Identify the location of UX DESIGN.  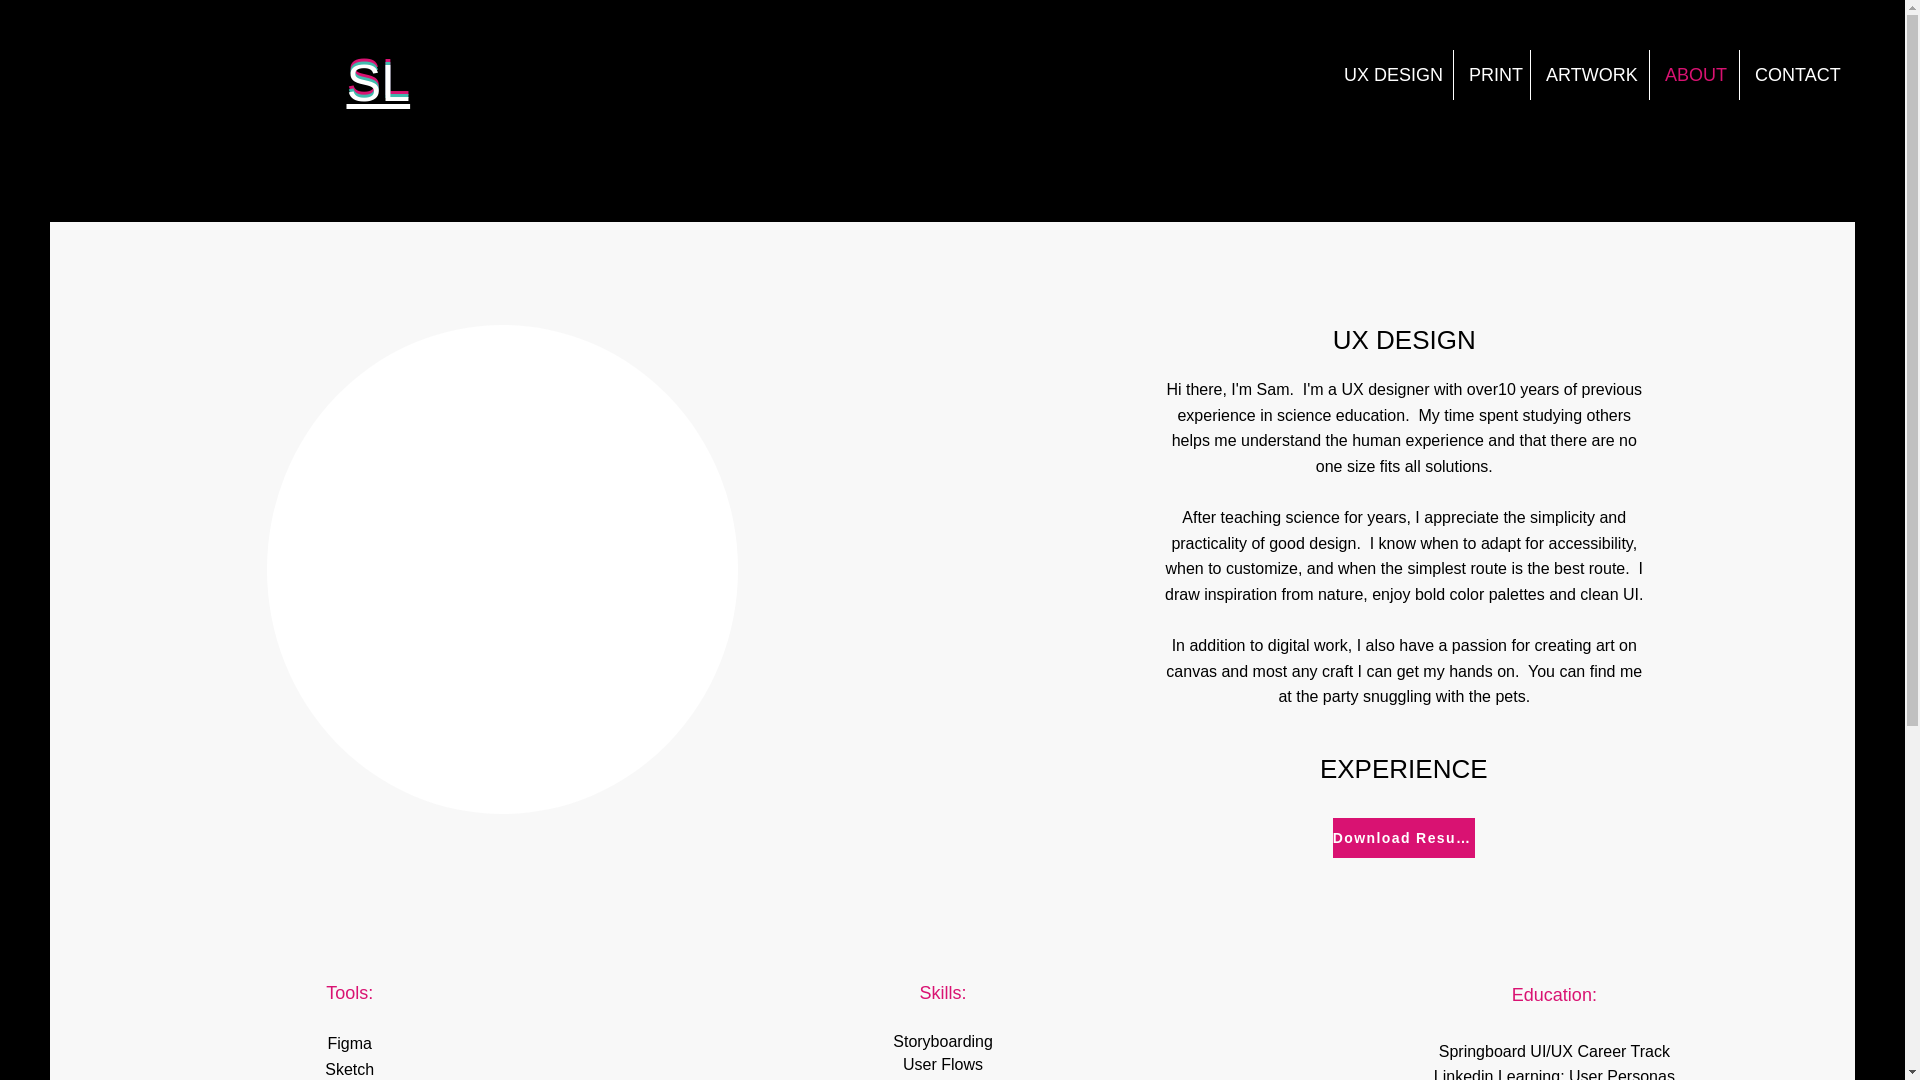
(1390, 74).